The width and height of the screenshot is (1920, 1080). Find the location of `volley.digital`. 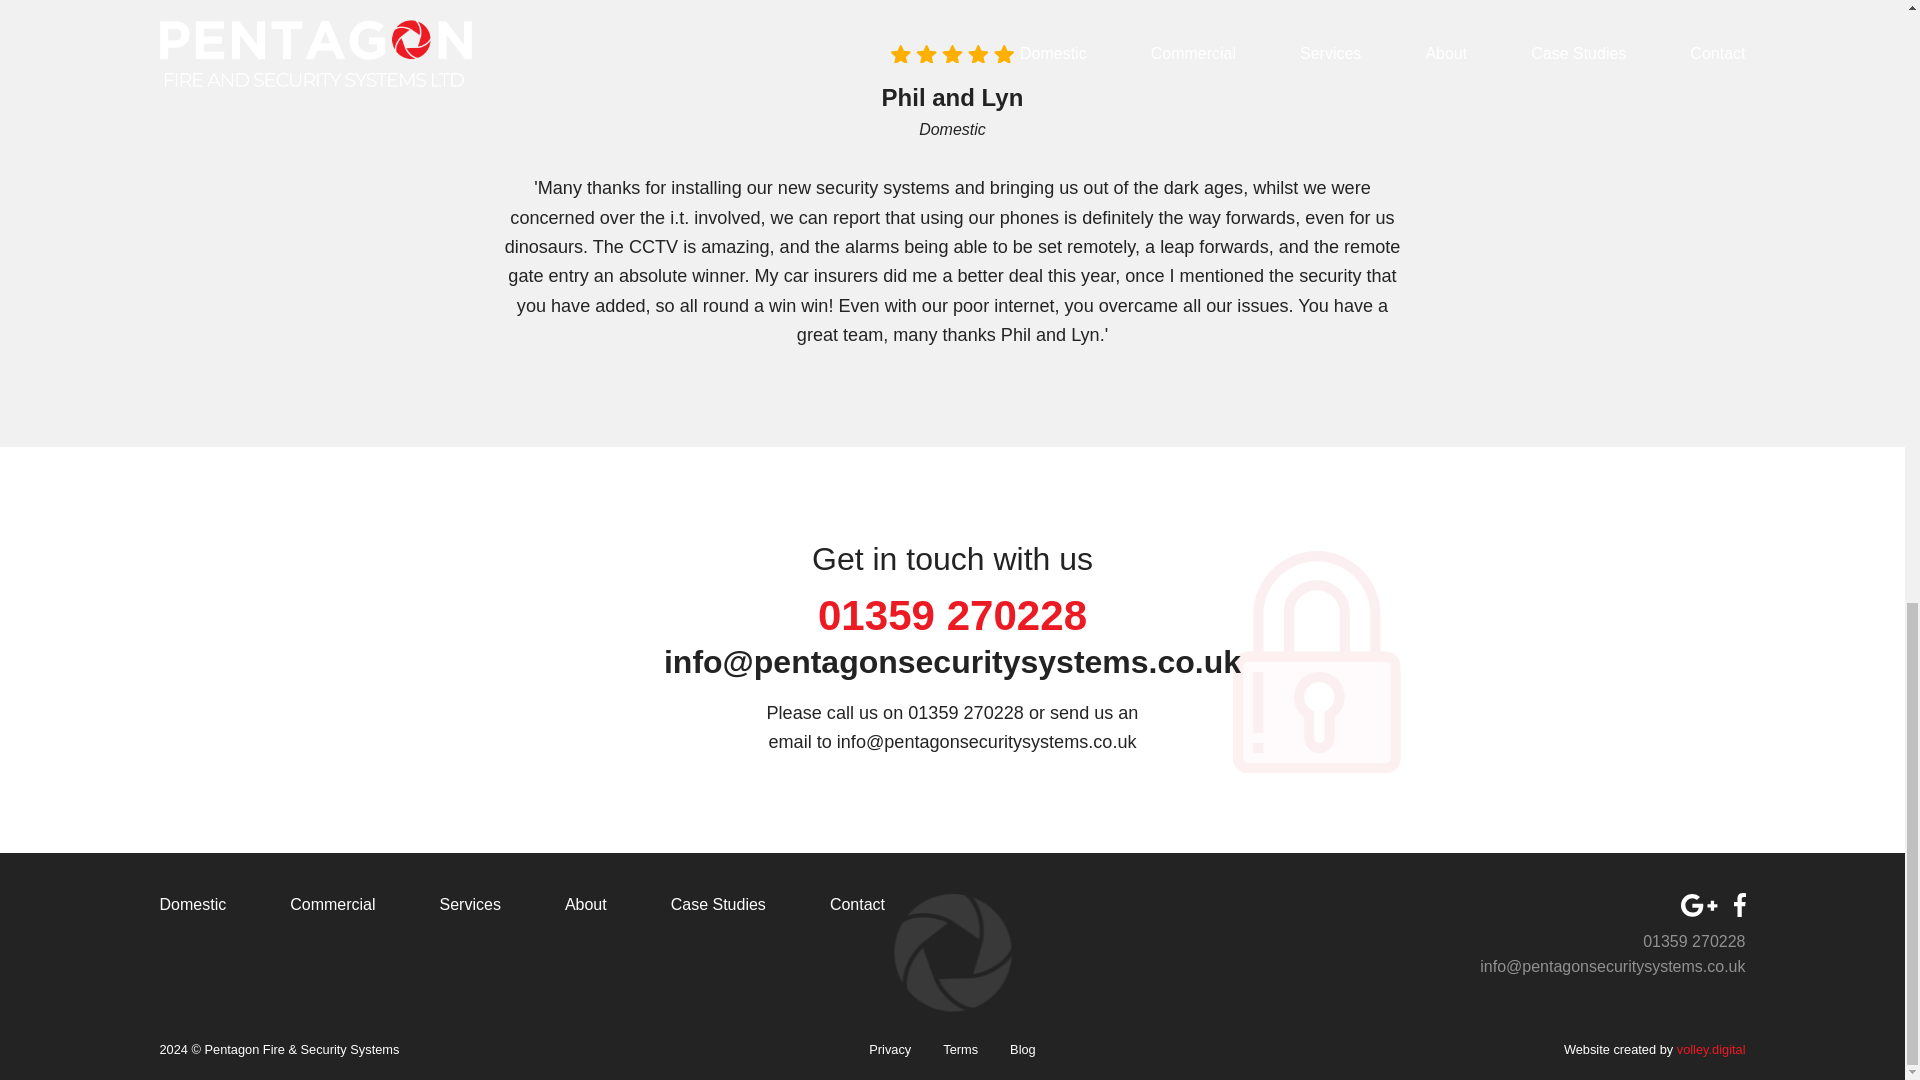

volley.digital is located at coordinates (1710, 1050).